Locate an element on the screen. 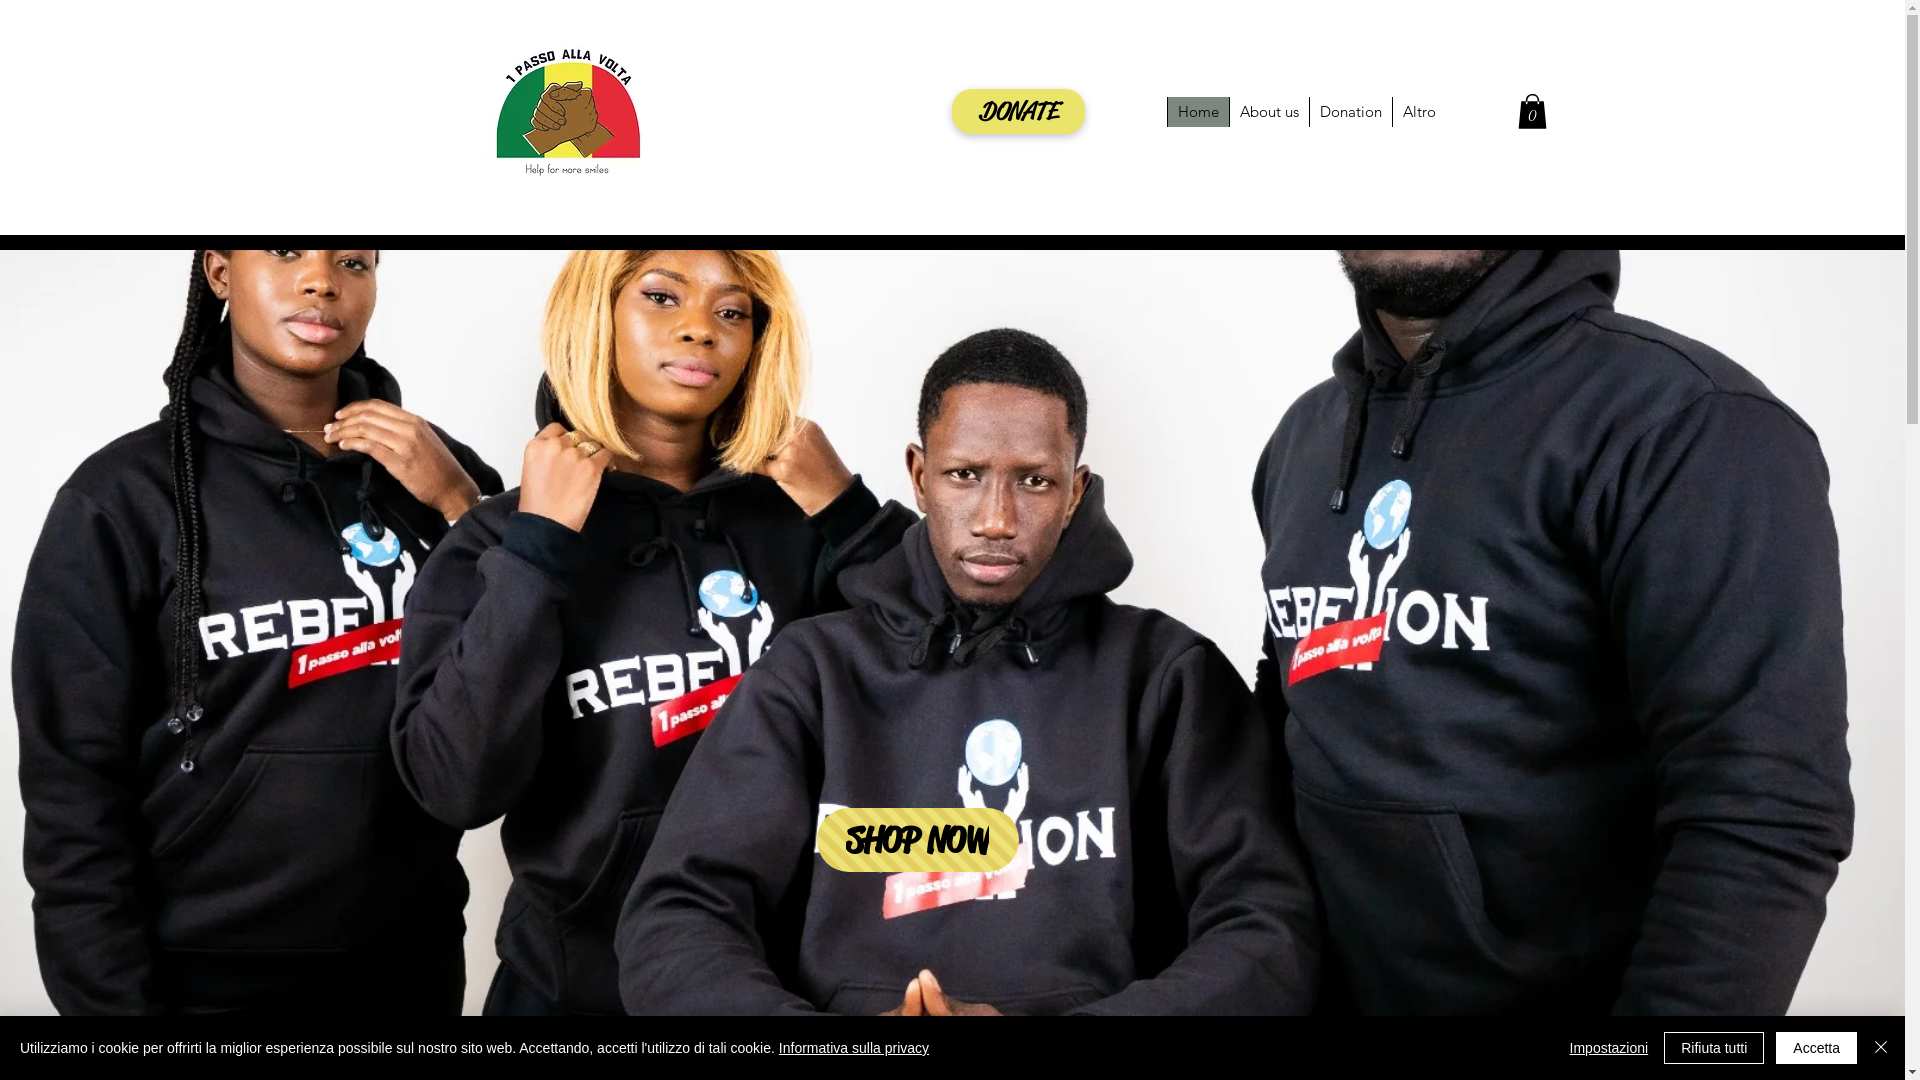 The height and width of the screenshot is (1080, 1920). Rifiuta tutti is located at coordinates (1714, 1048).